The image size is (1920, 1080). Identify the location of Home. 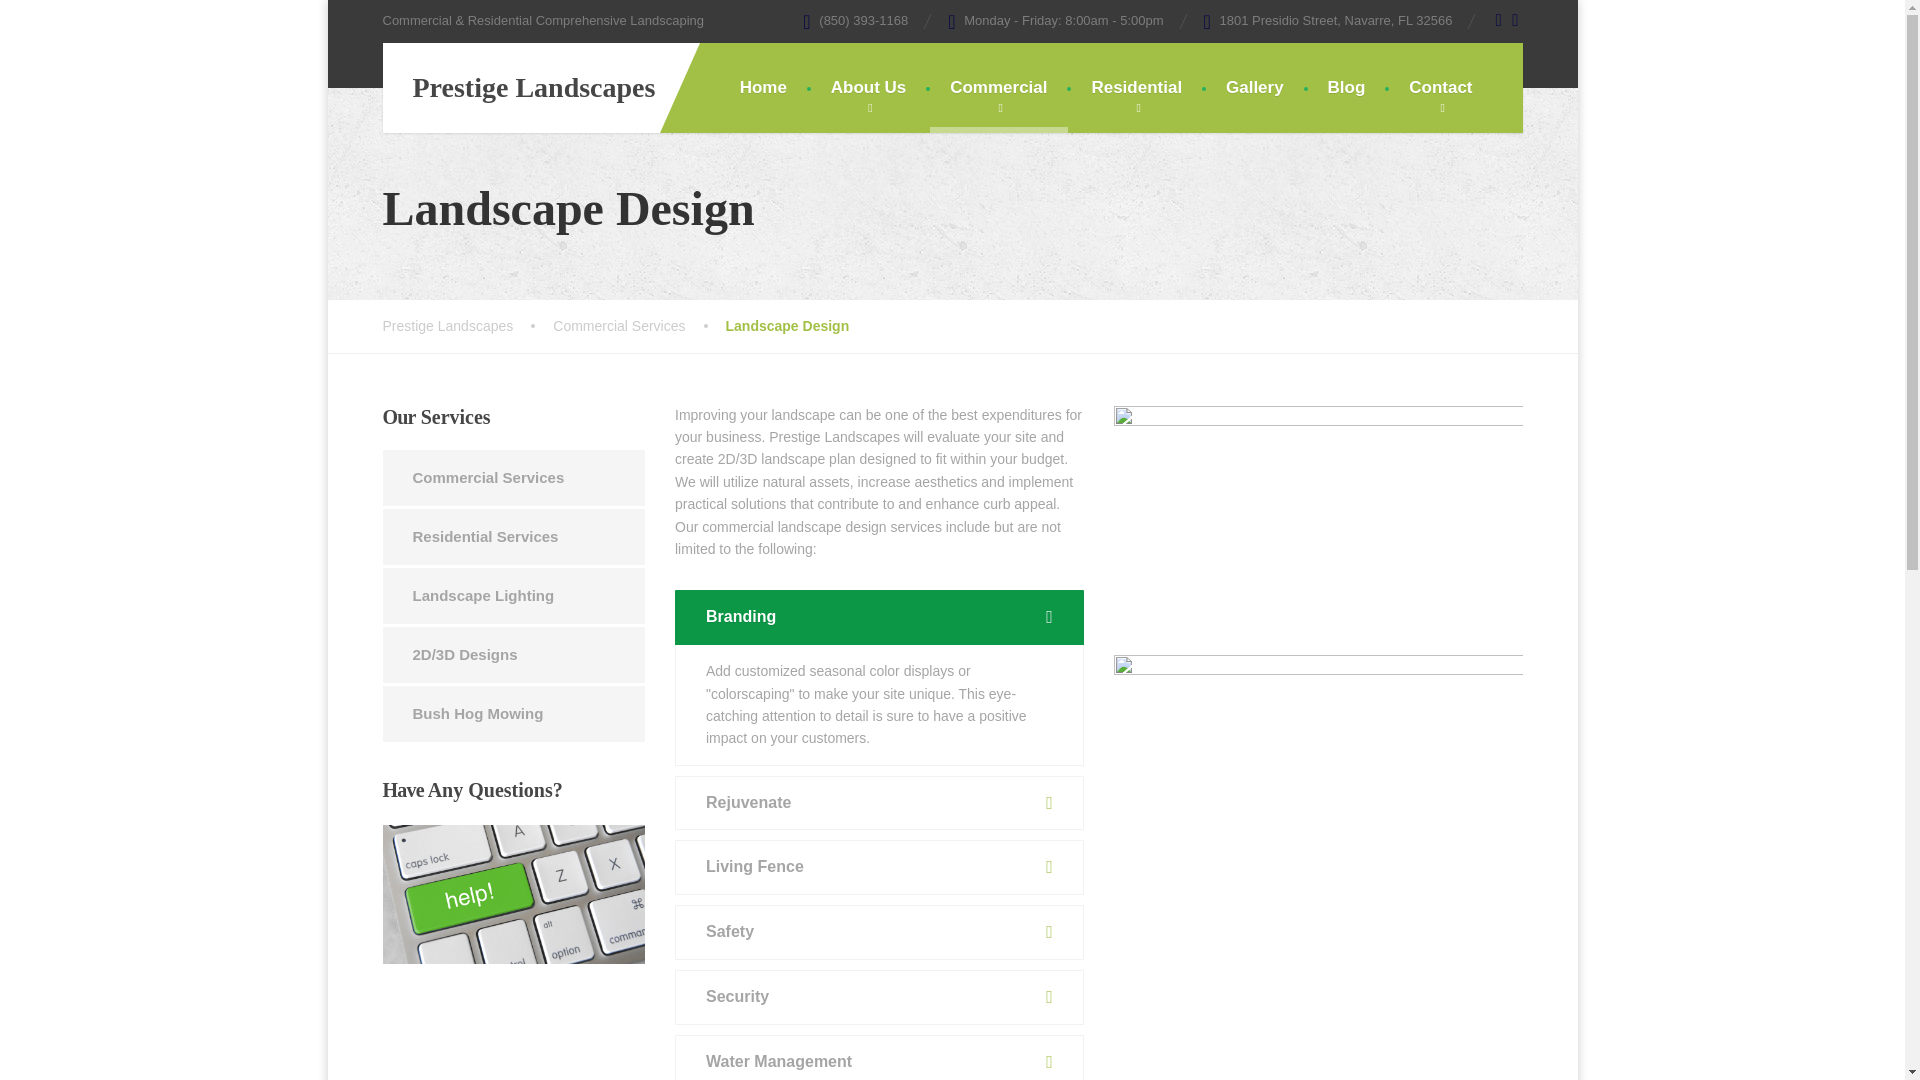
(763, 88).